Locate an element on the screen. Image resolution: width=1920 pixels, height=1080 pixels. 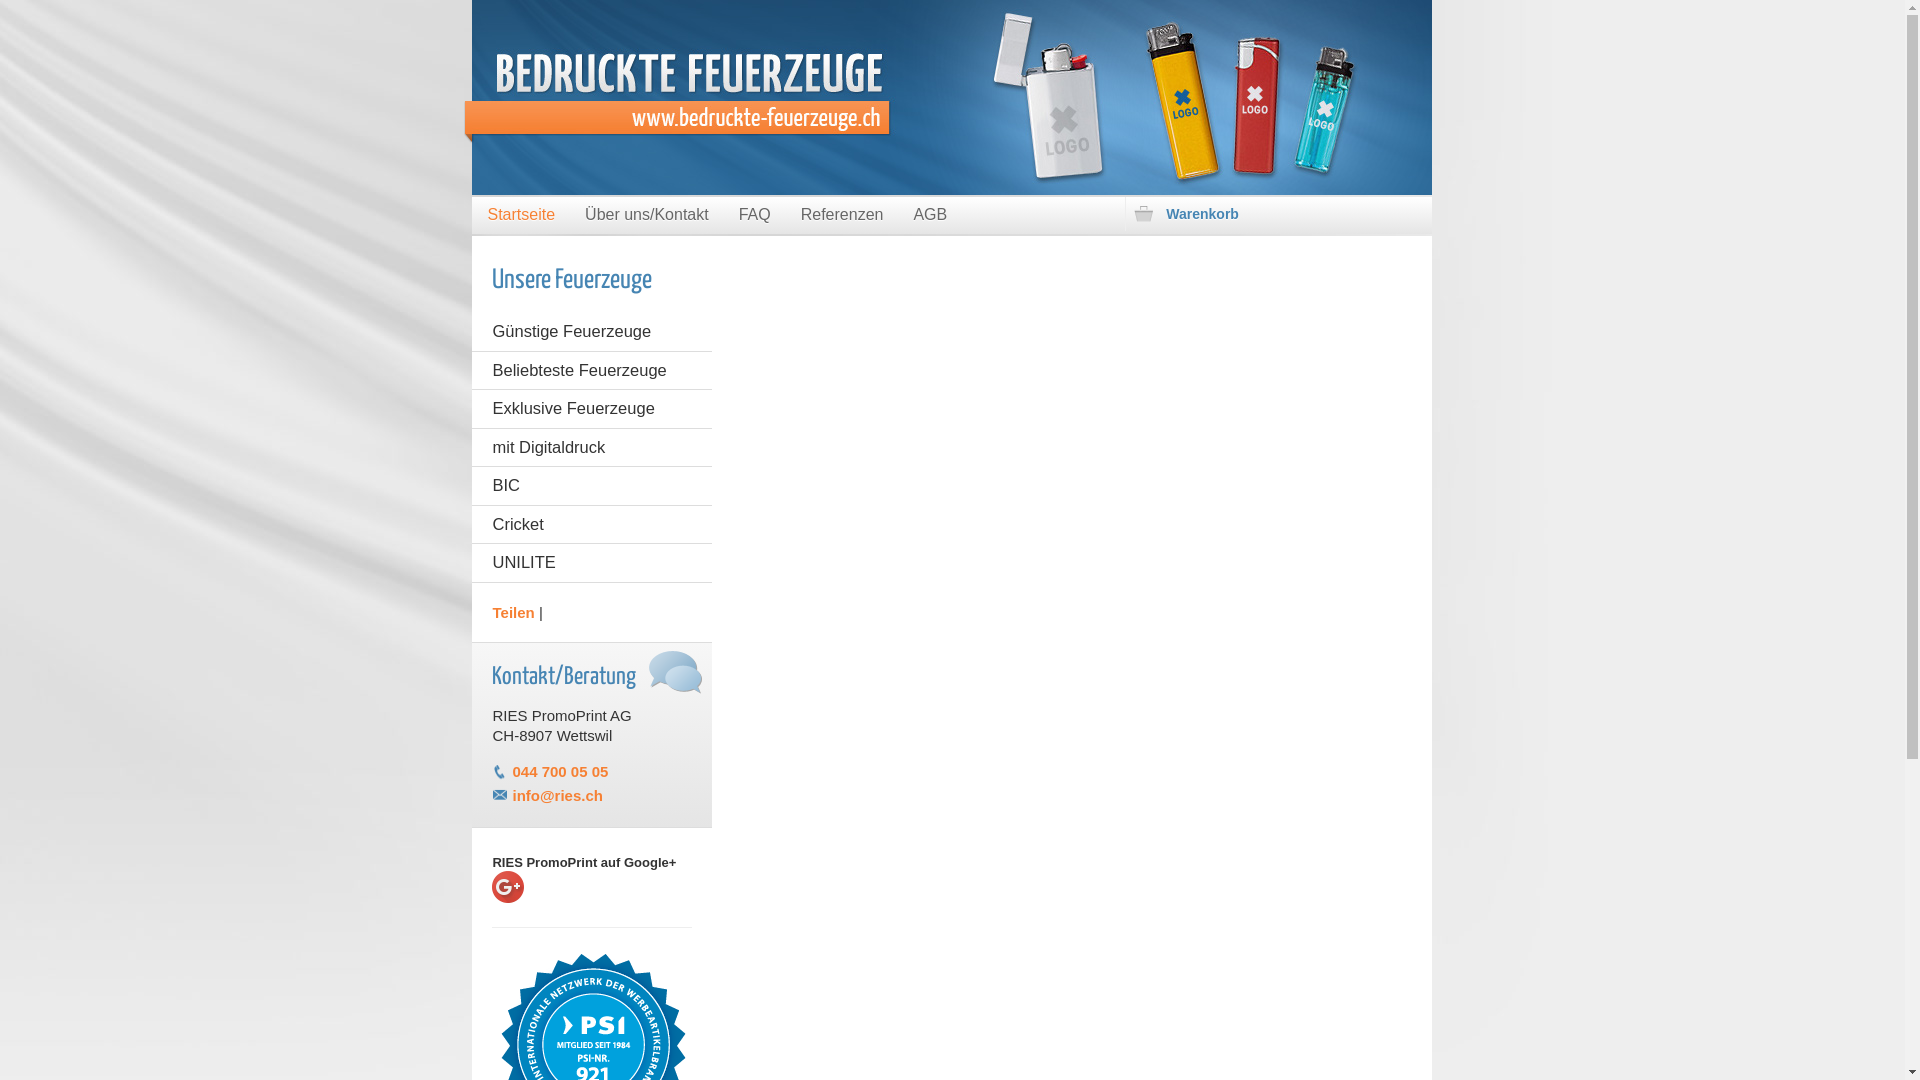
Referenzen is located at coordinates (842, 216).